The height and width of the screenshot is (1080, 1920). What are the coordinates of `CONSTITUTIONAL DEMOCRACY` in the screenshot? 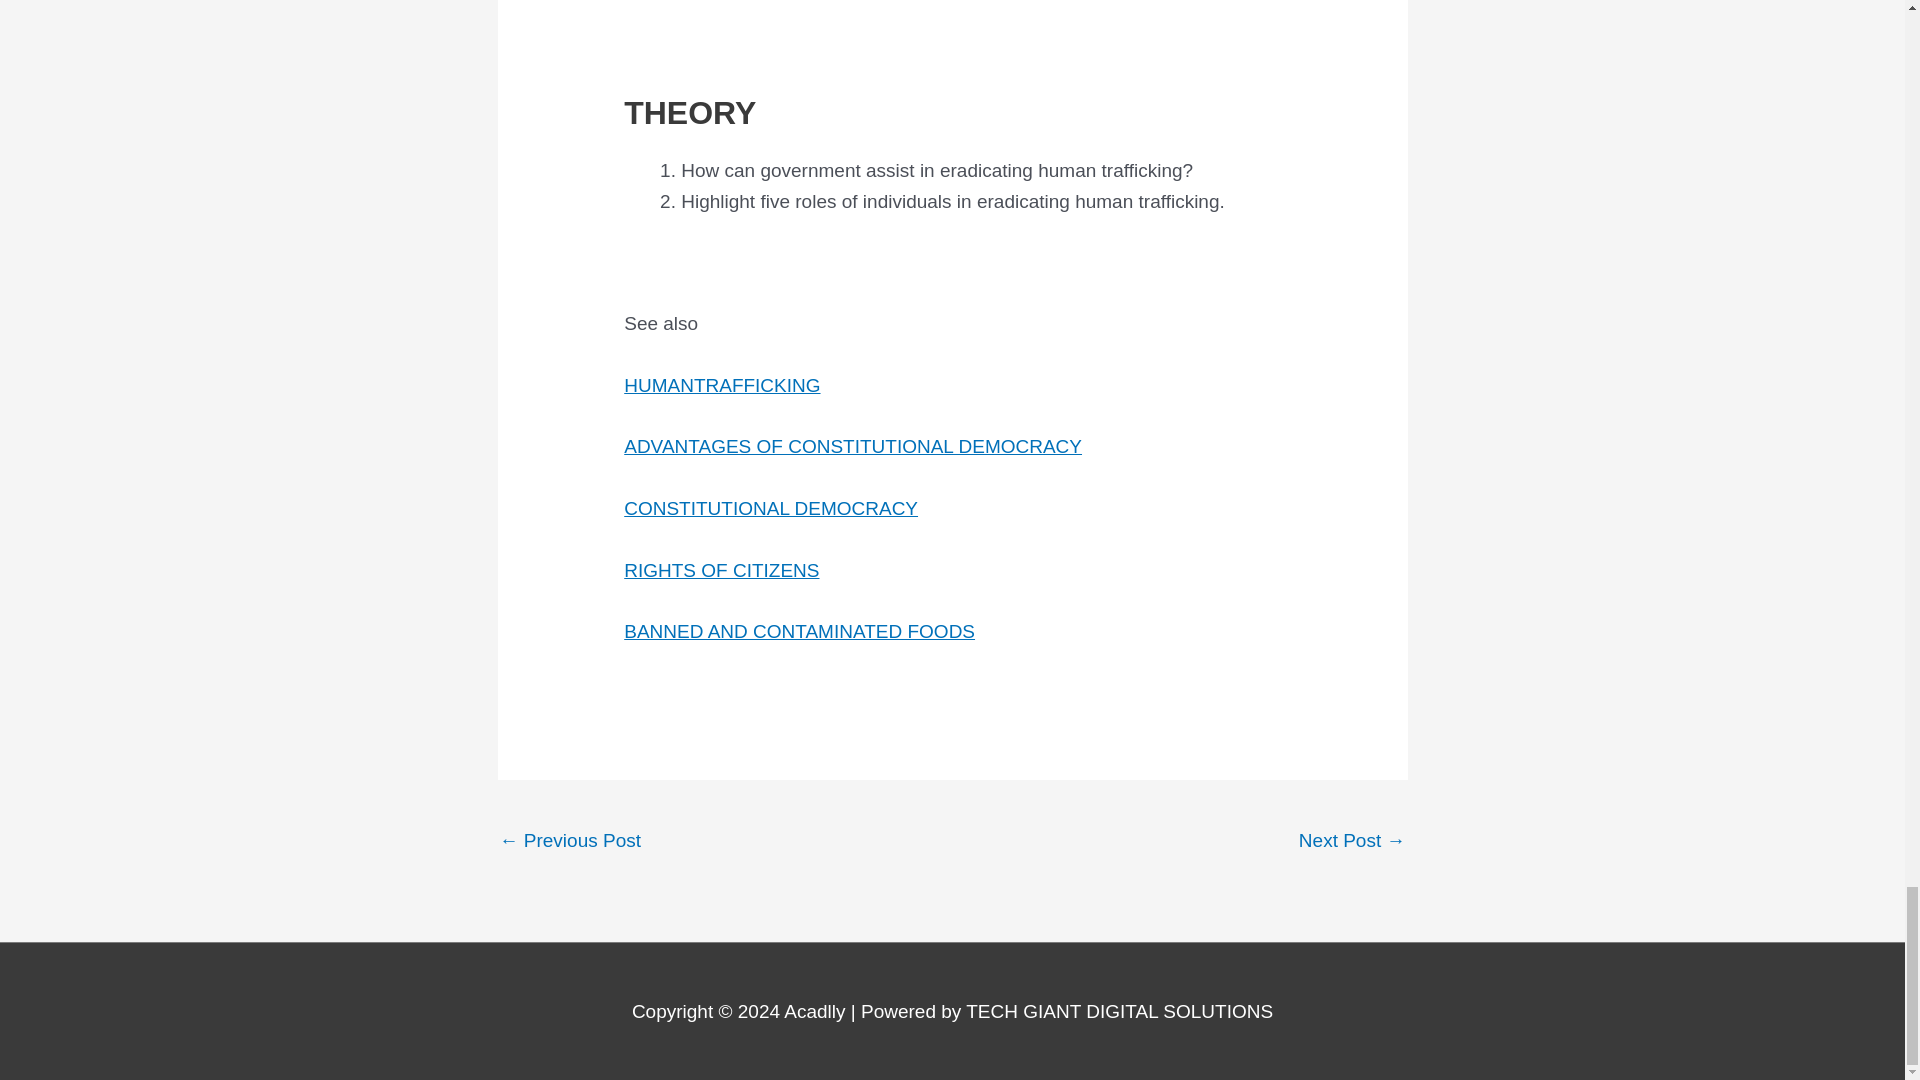 It's located at (770, 508).